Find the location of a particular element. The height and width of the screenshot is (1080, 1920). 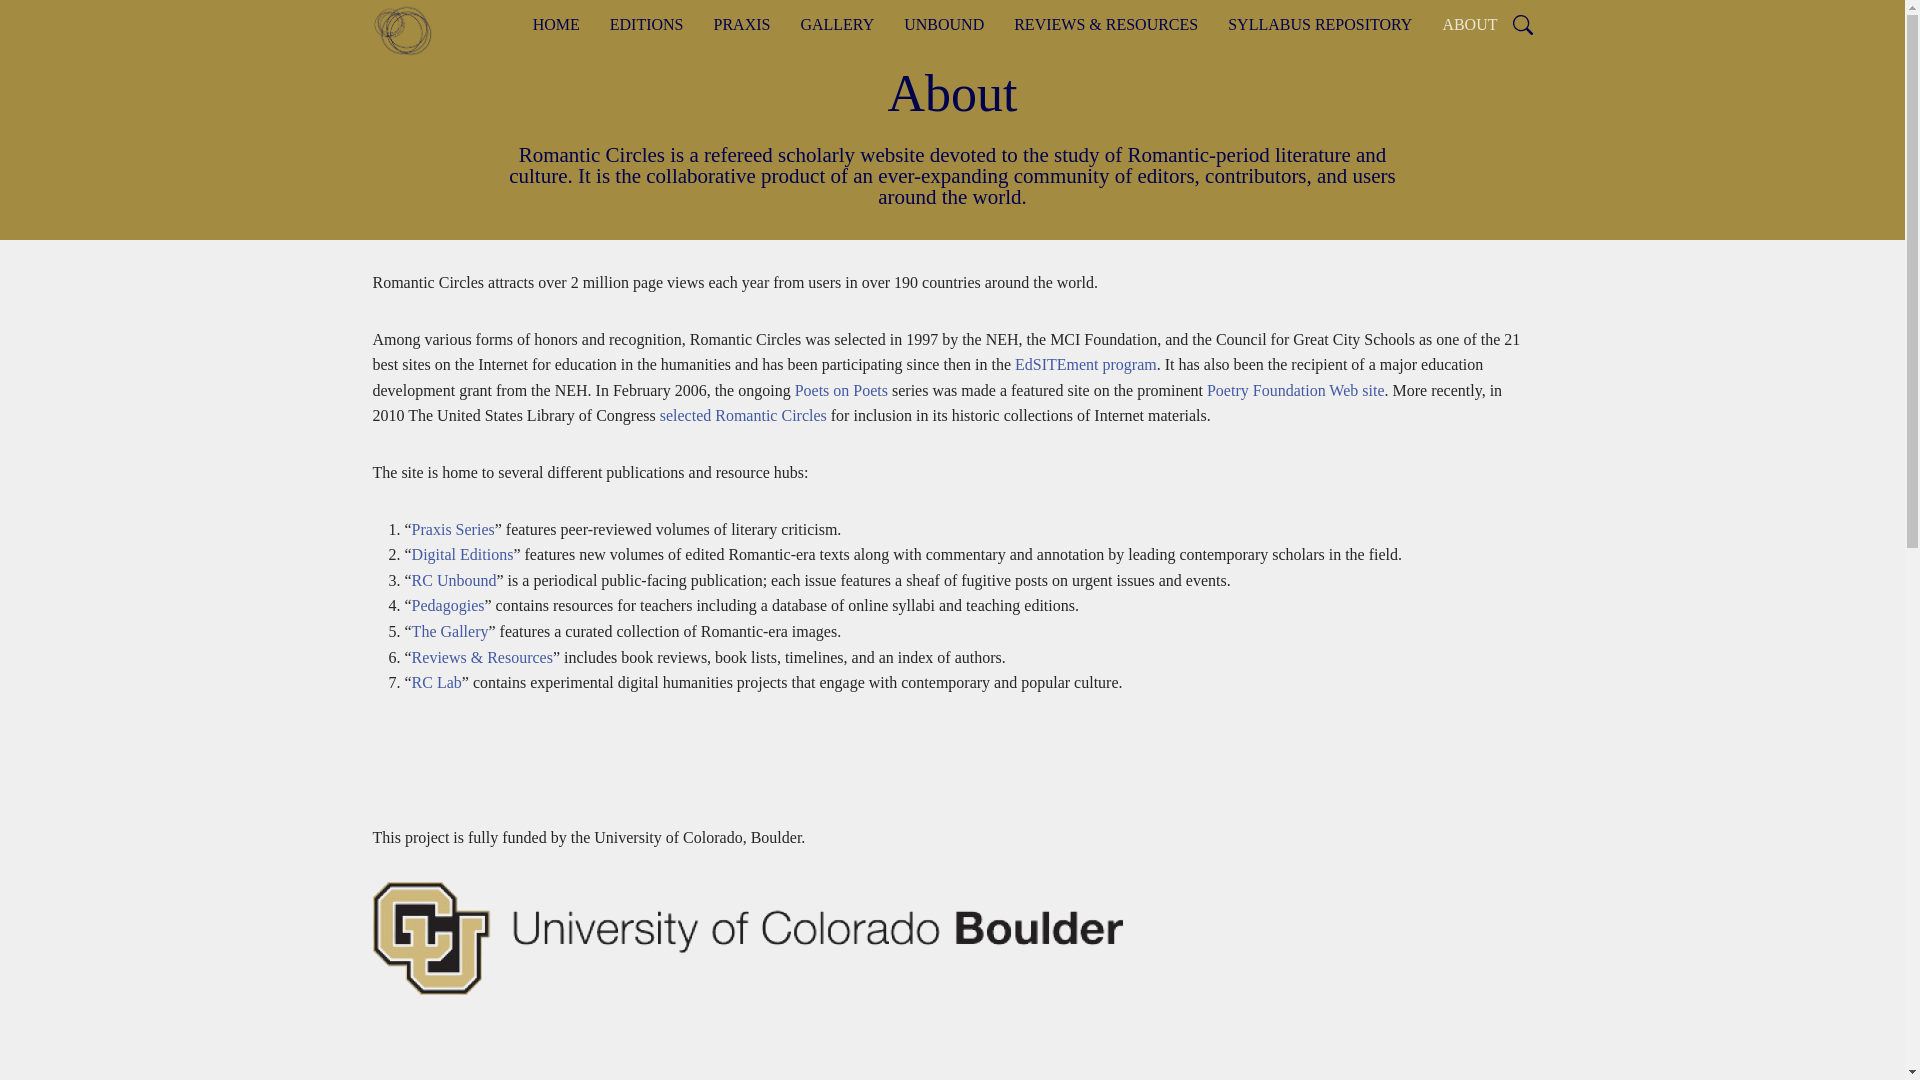

Home is located at coordinates (410, 30).